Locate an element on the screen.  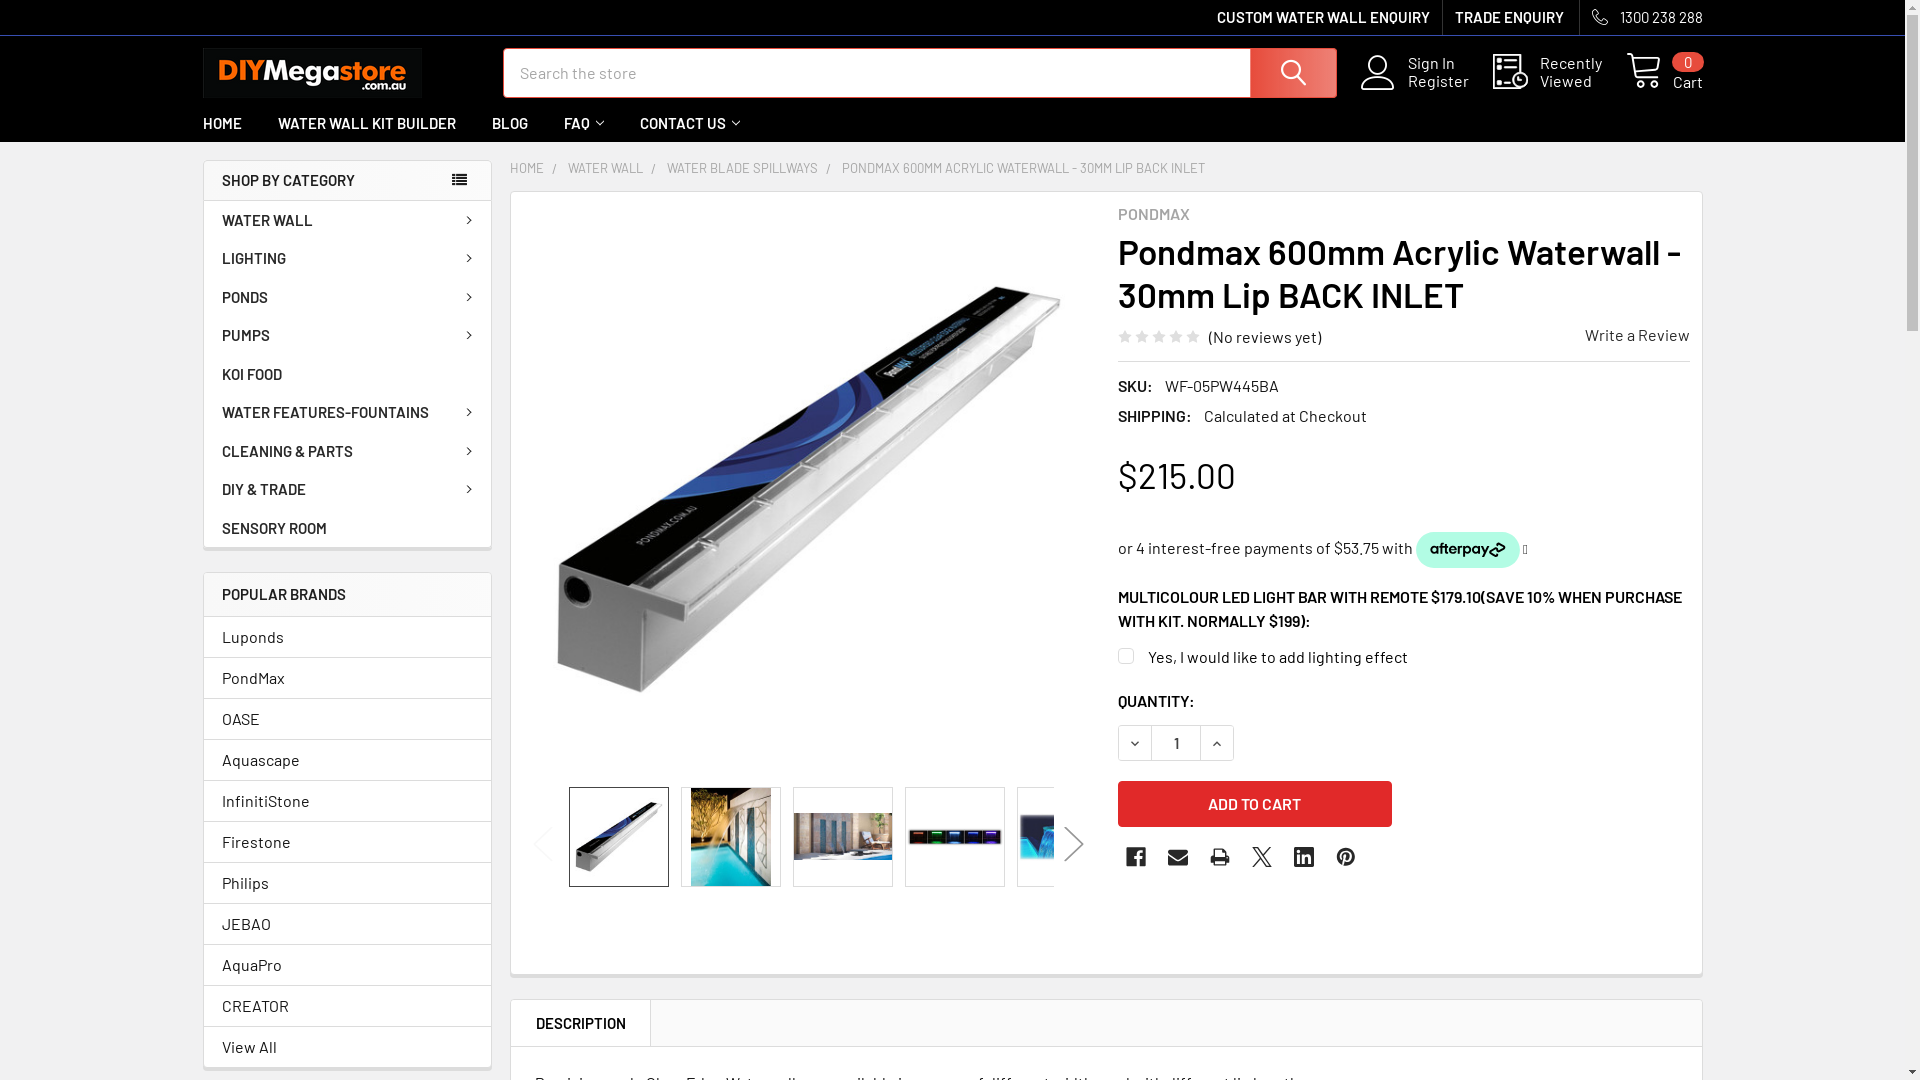
Previous is located at coordinates (543, 844).